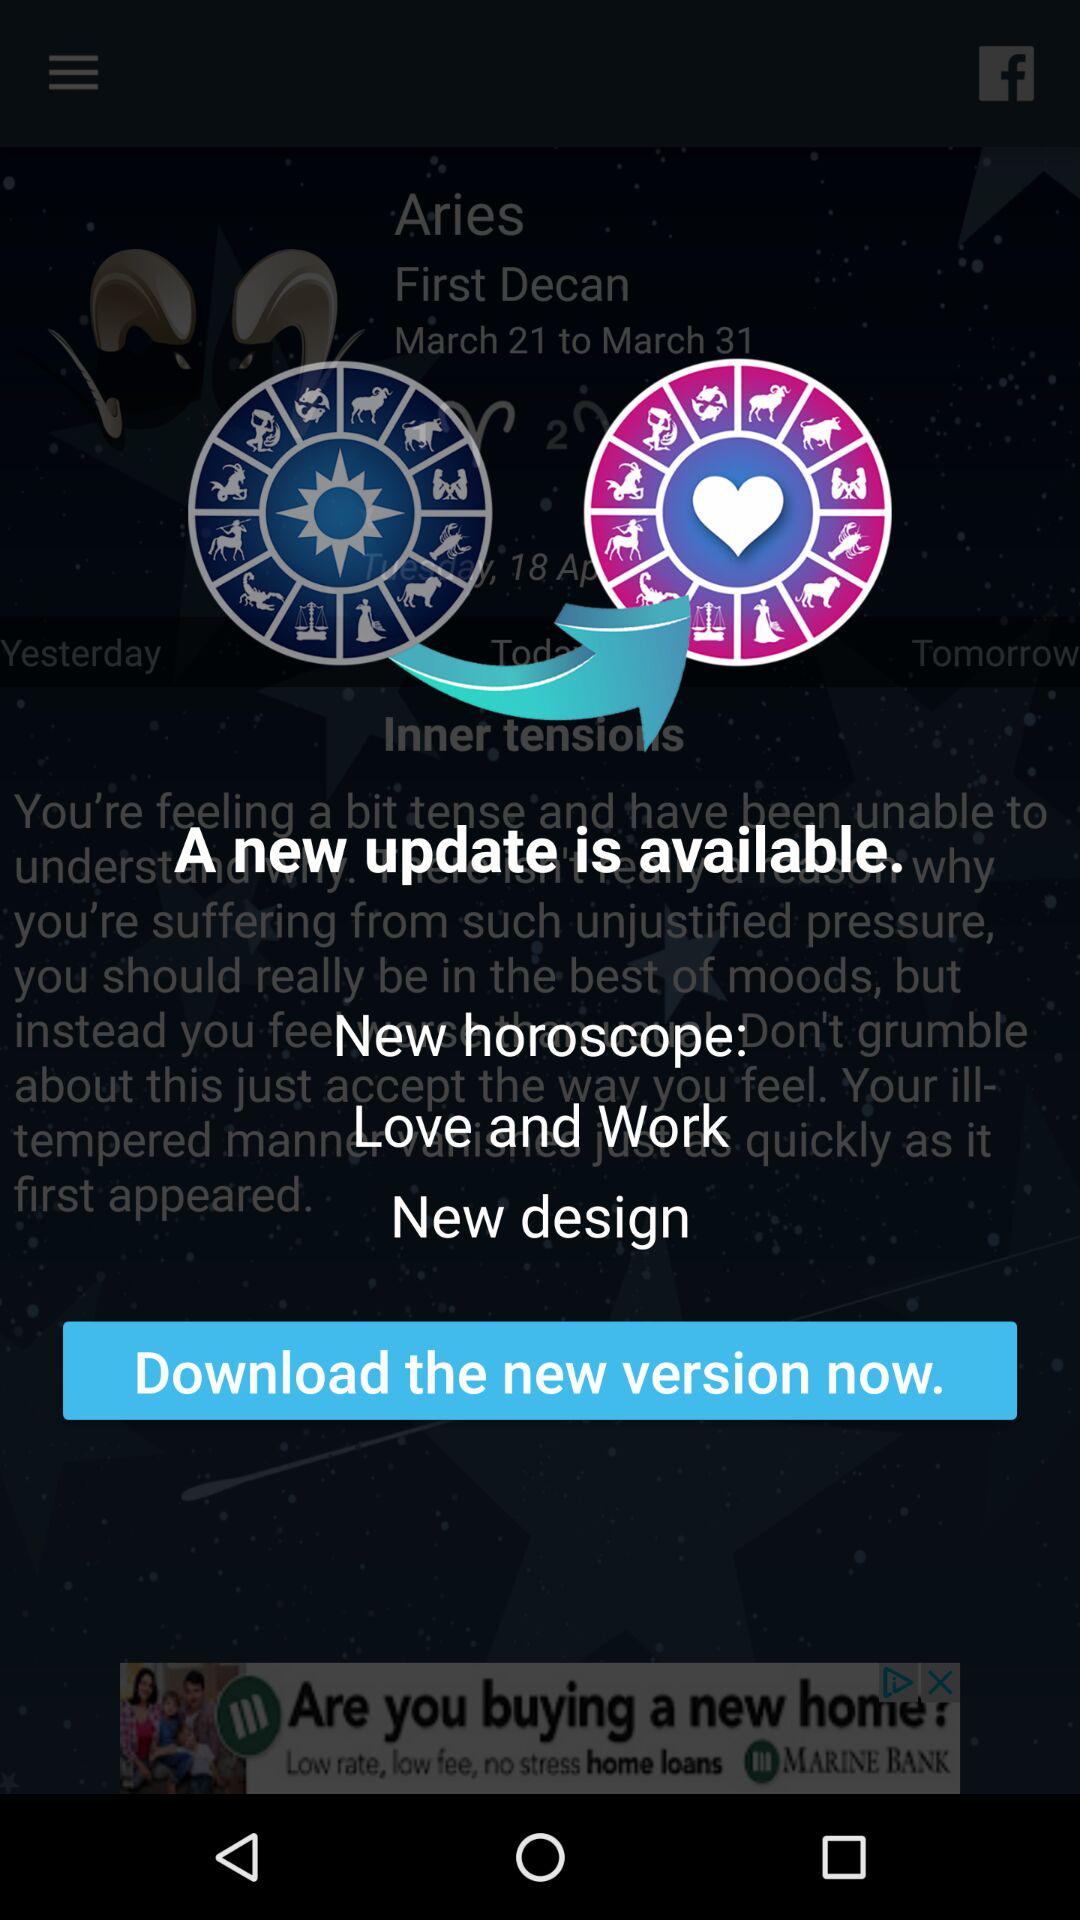  Describe the element at coordinates (540, 1370) in the screenshot. I see `open download the new` at that location.